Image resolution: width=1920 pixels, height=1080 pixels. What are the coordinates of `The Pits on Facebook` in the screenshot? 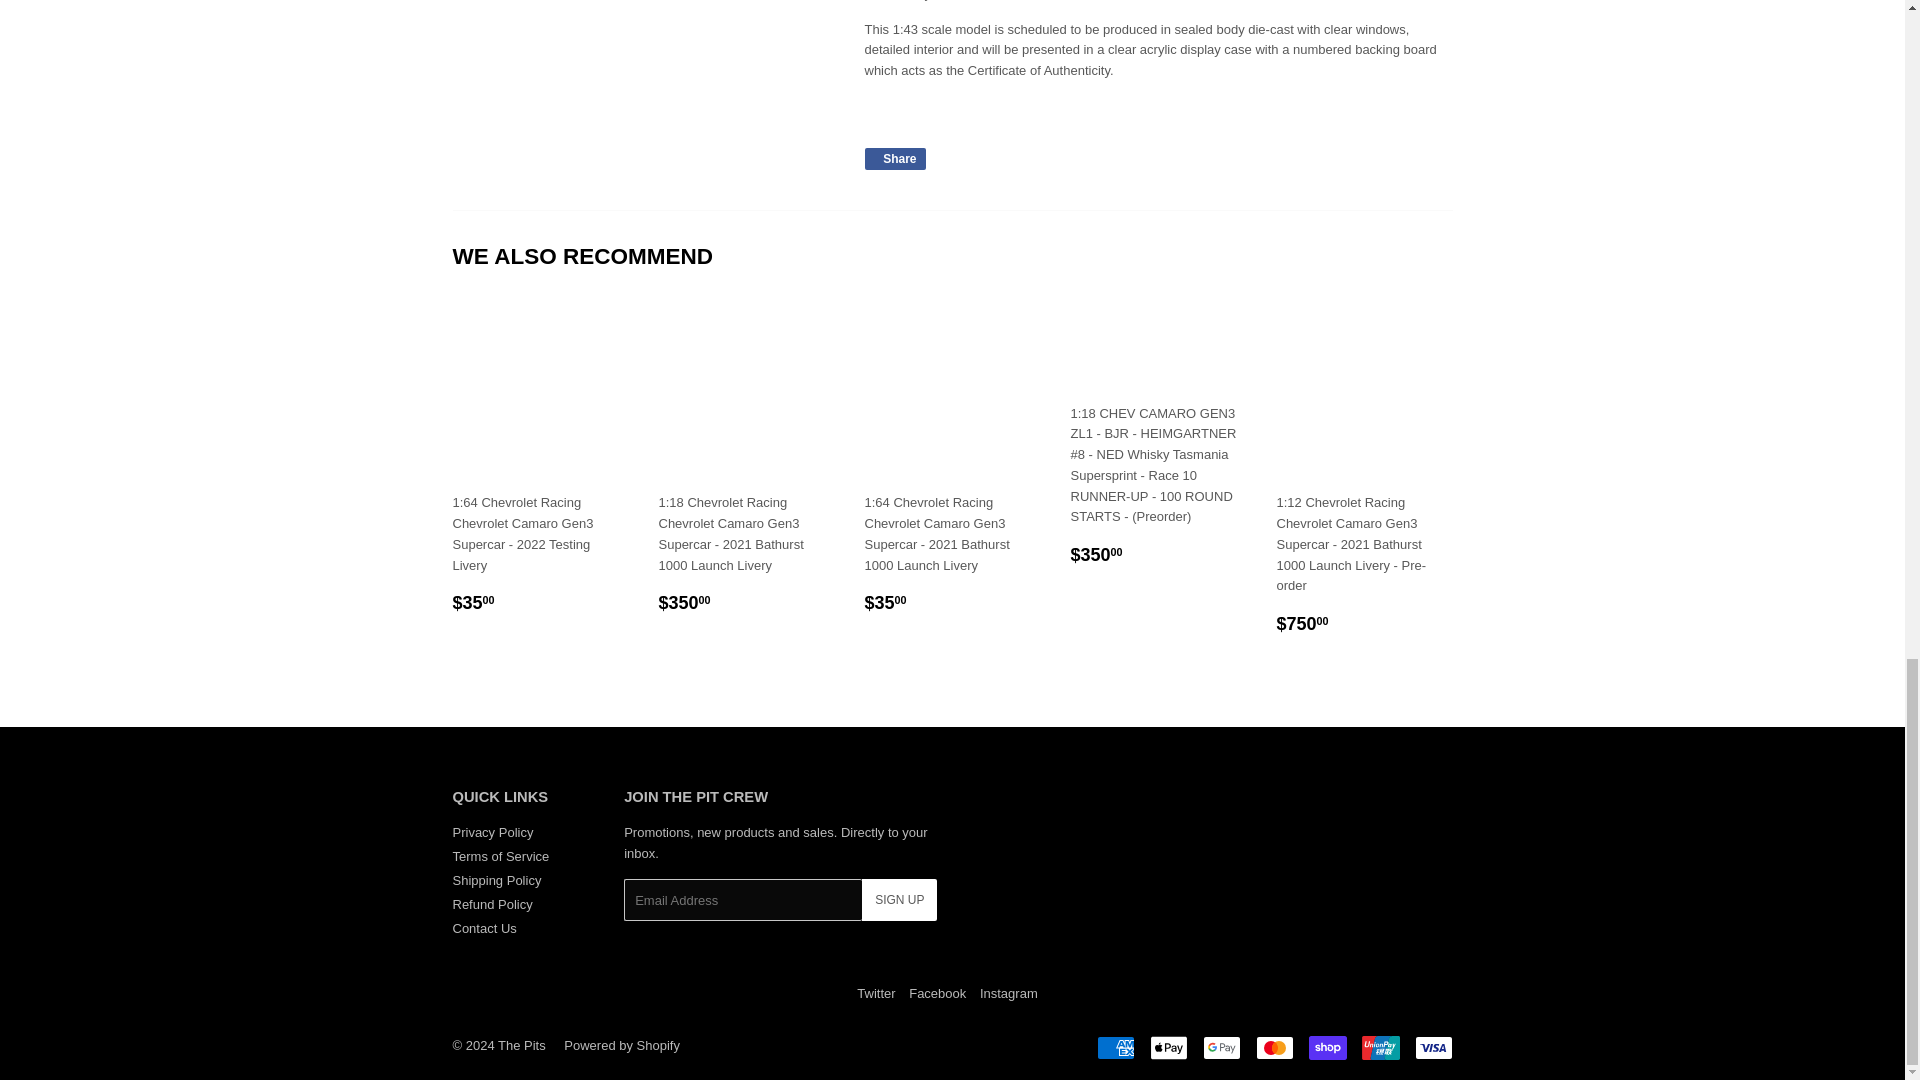 It's located at (936, 994).